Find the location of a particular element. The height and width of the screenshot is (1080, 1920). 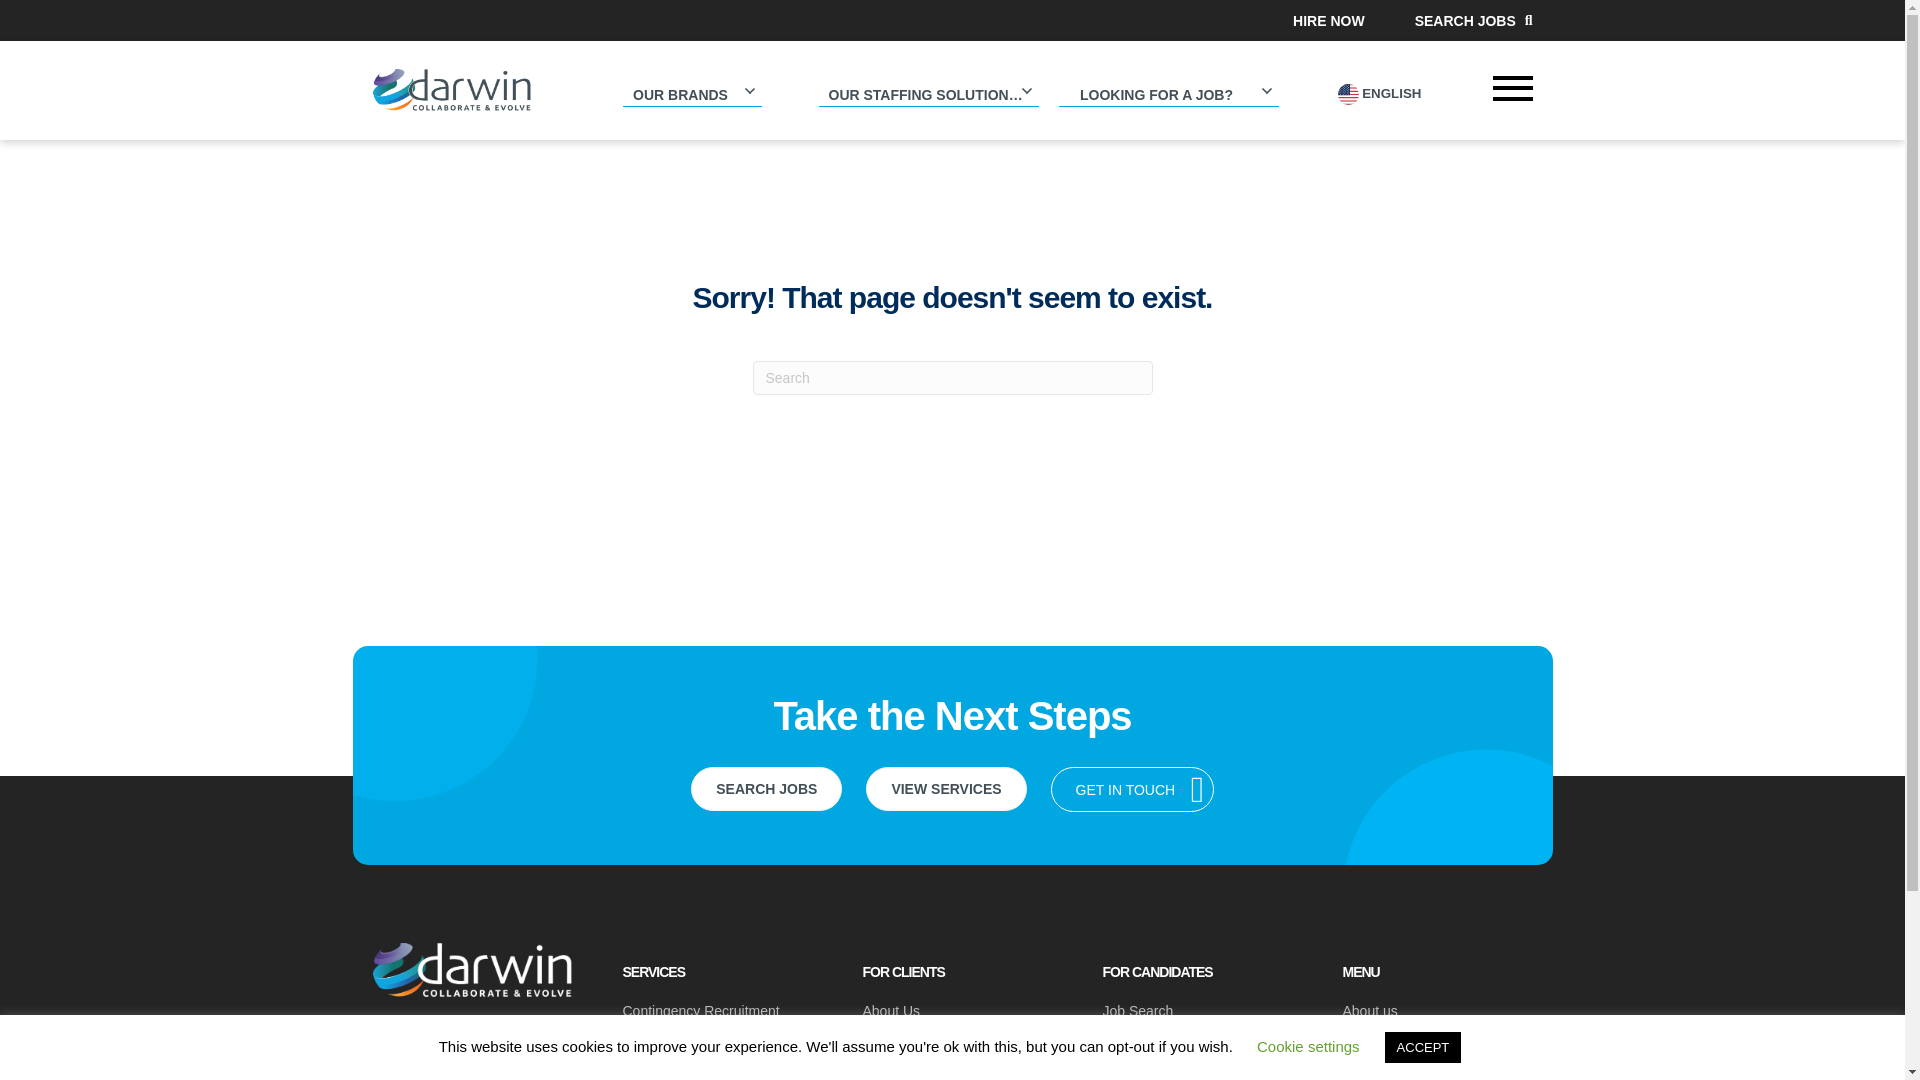

OUR BRANDS is located at coordinates (692, 90).